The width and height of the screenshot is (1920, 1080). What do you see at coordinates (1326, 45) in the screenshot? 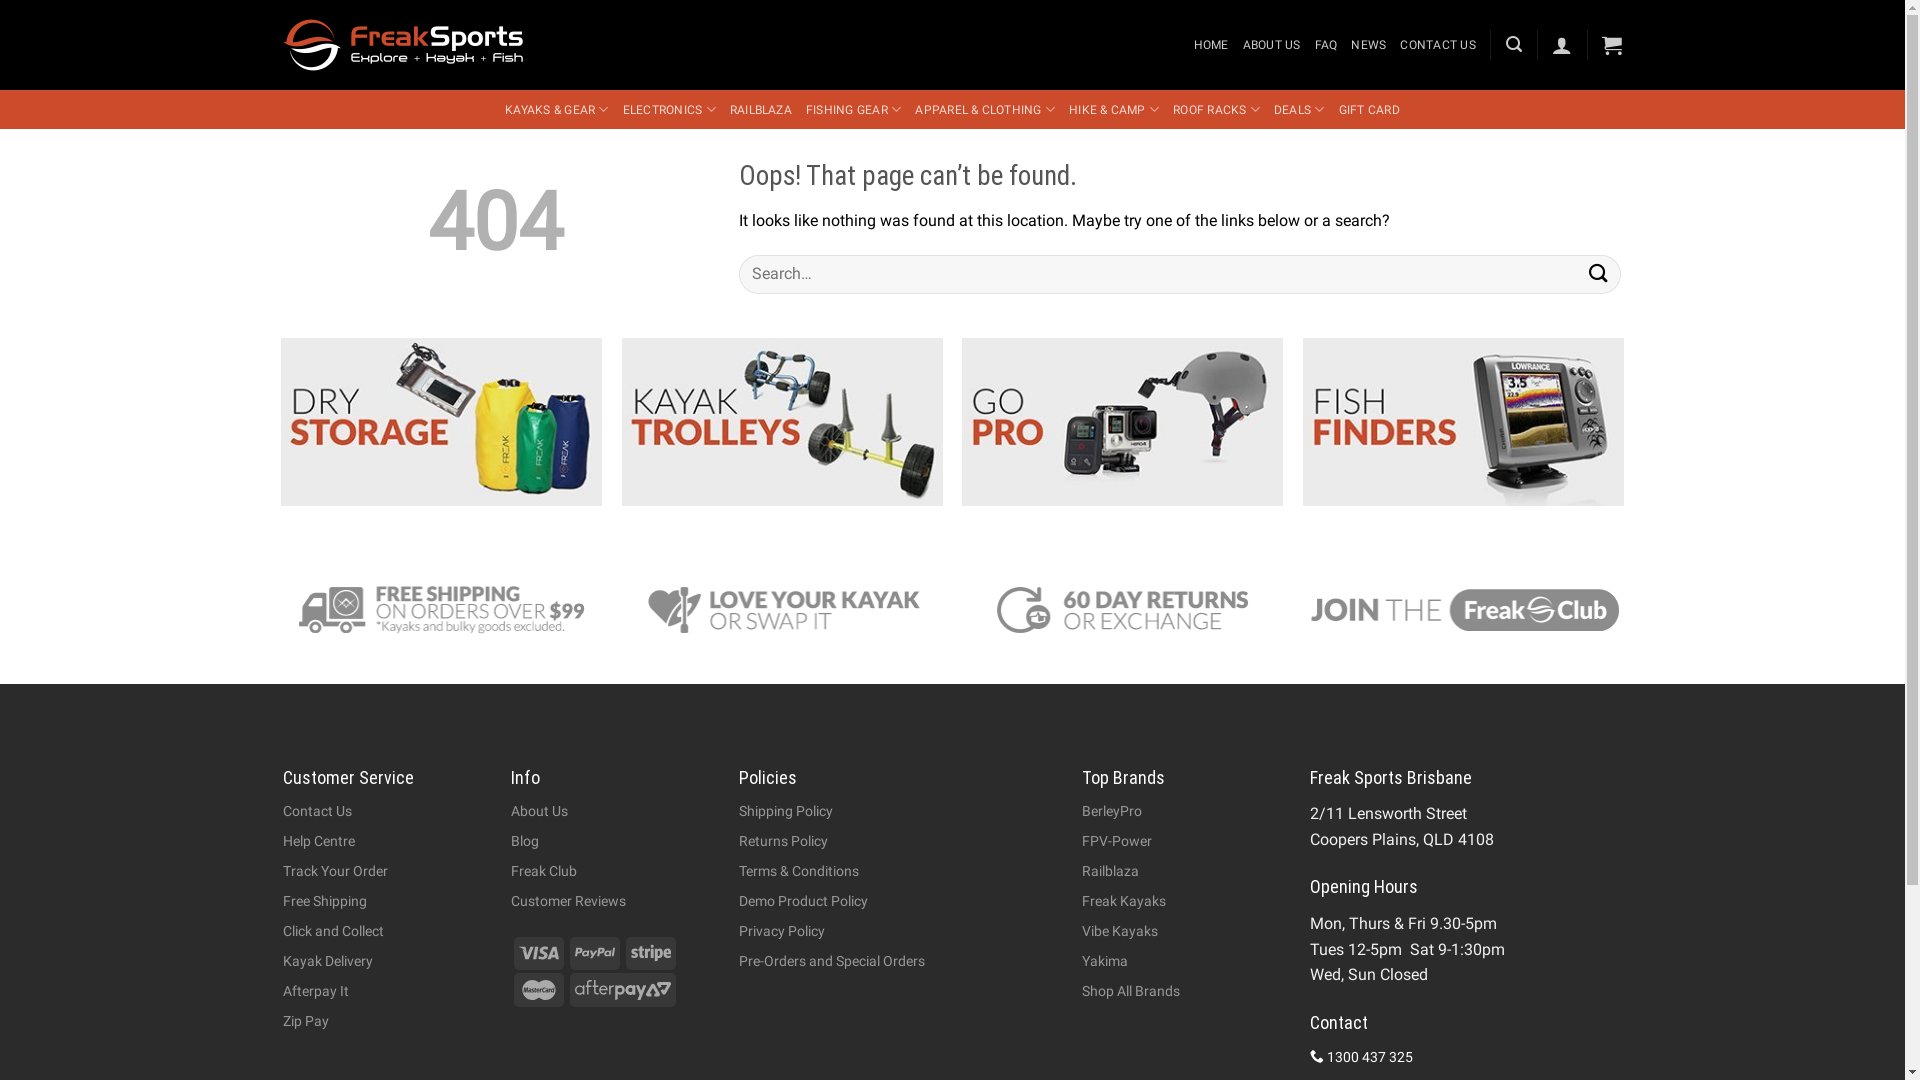
I see `FAQ` at bounding box center [1326, 45].